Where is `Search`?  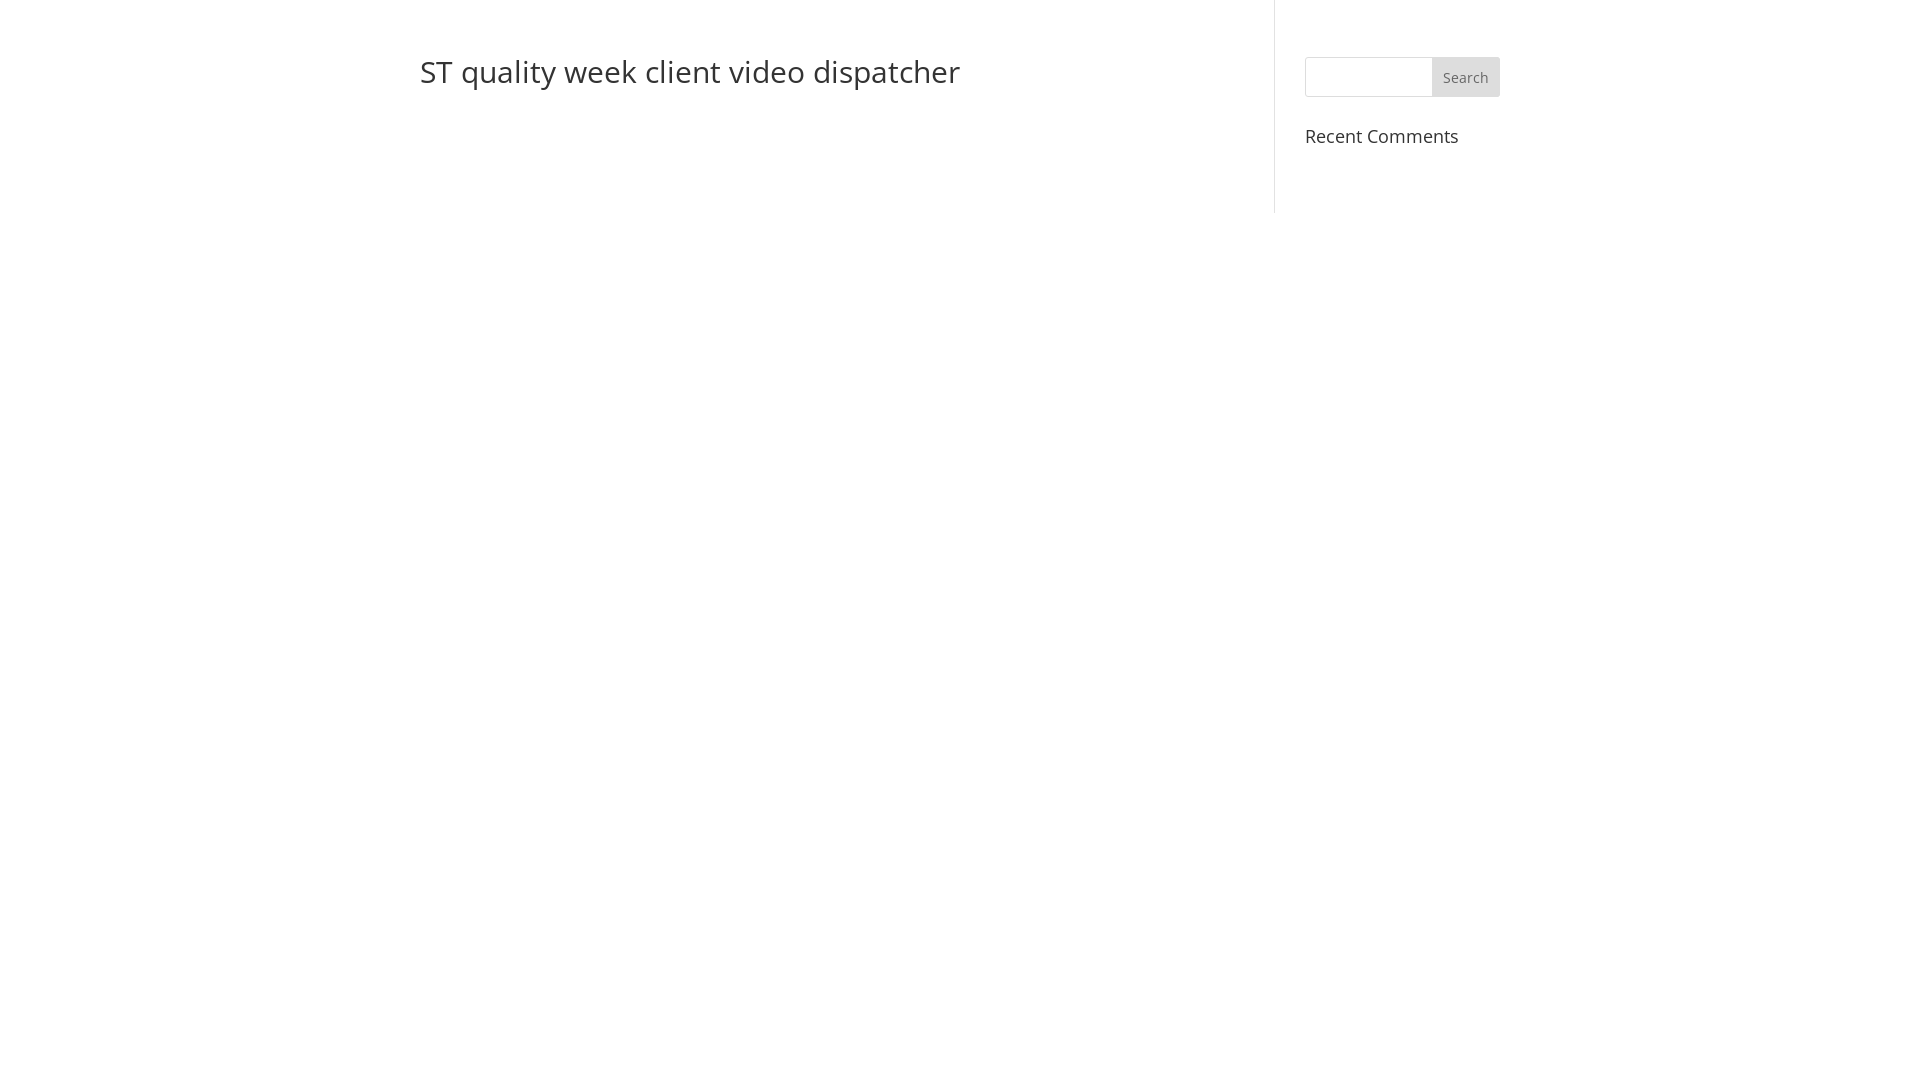
Search is located at coordinates (1466, 77).